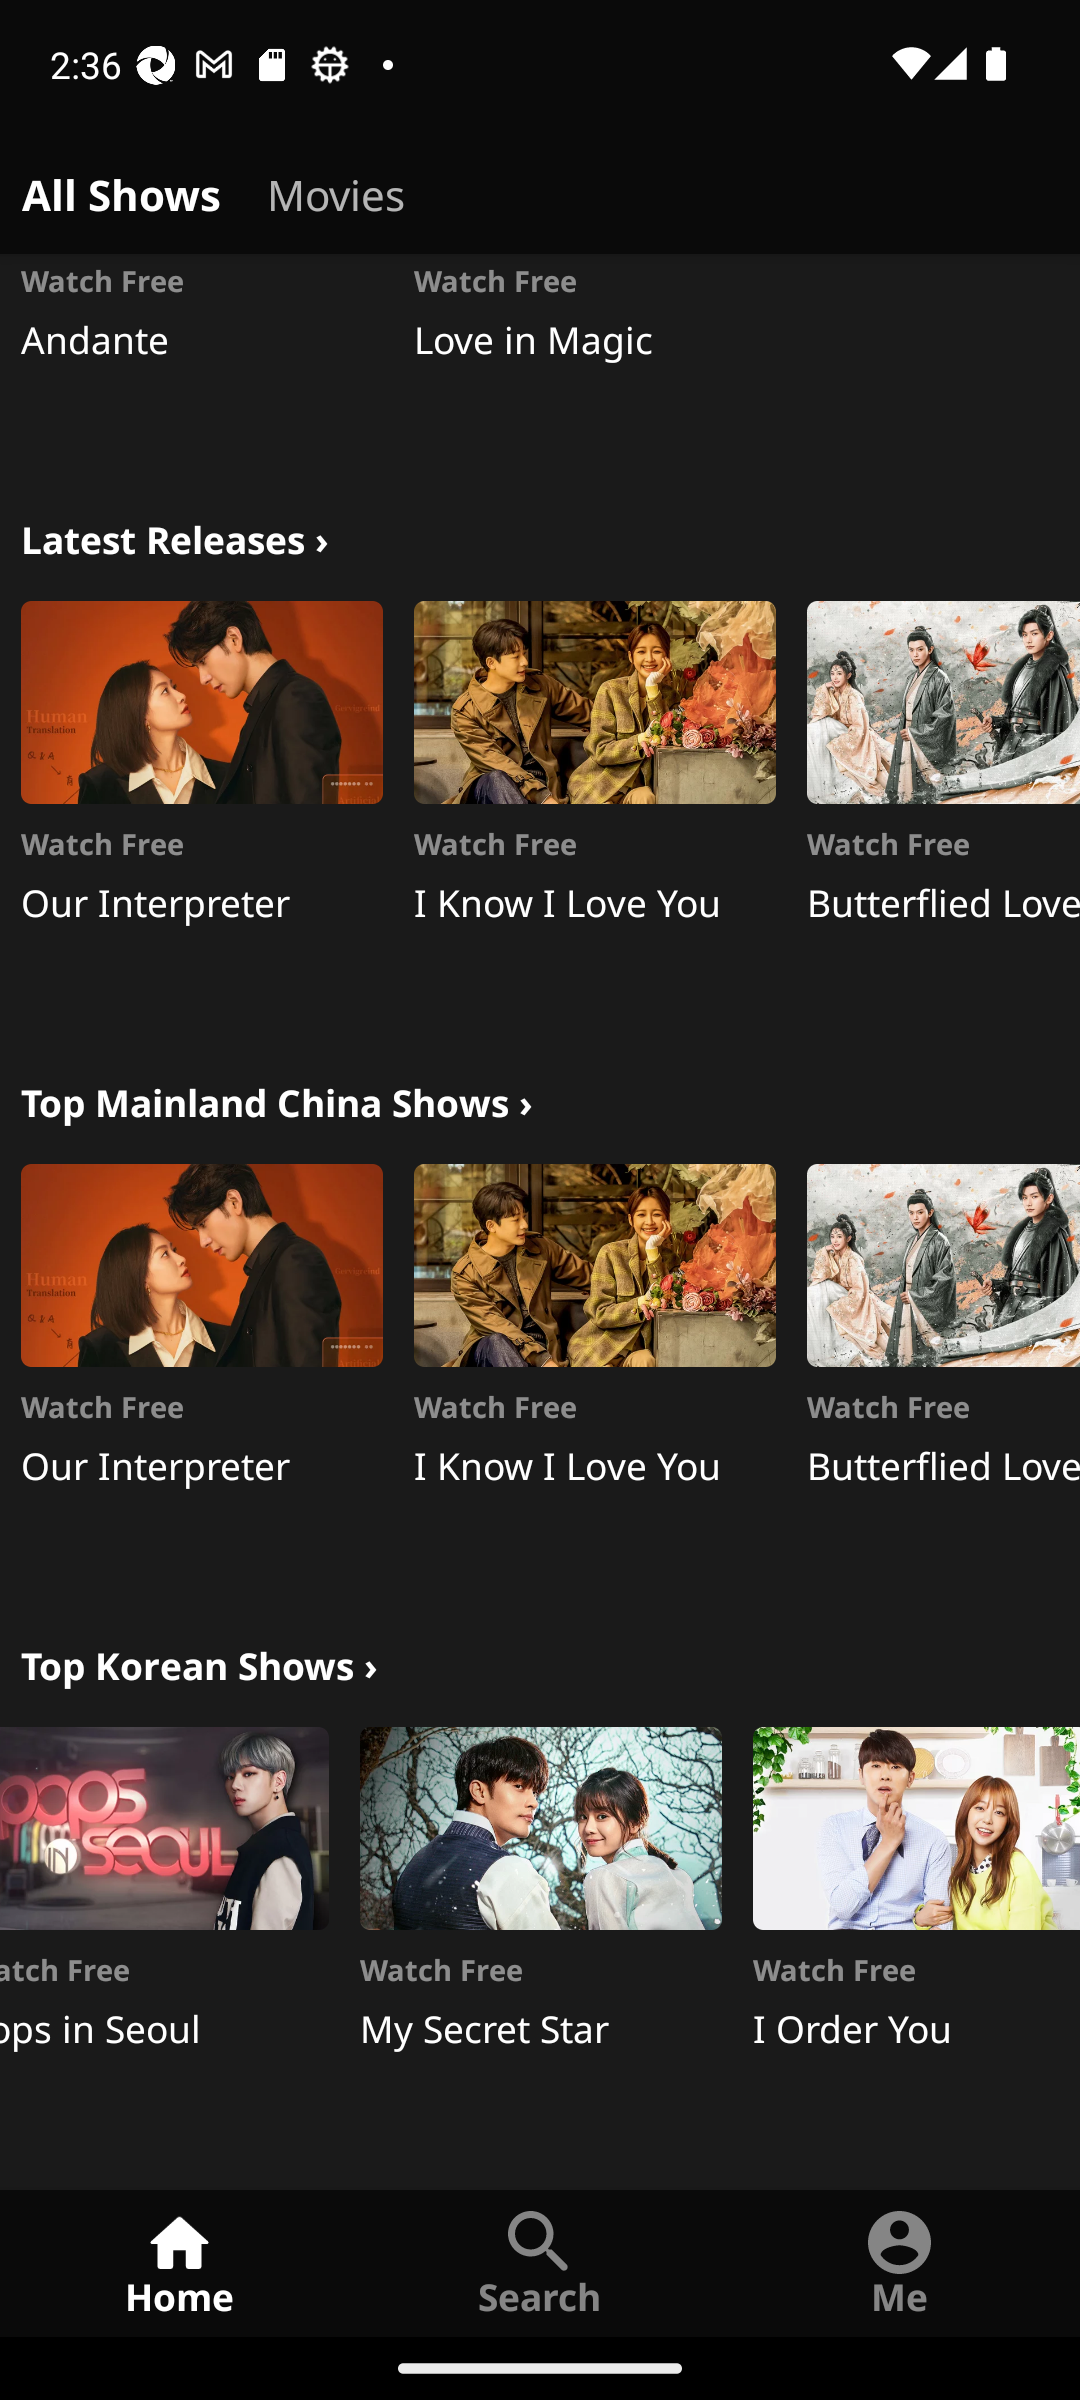 This screenshot has height=2400, width=1080. What do you see at coordinates (276, 1100) in the screenshot?
I see `Top Mainland China Shows › china_trending` at bounding box center [276, 1100].